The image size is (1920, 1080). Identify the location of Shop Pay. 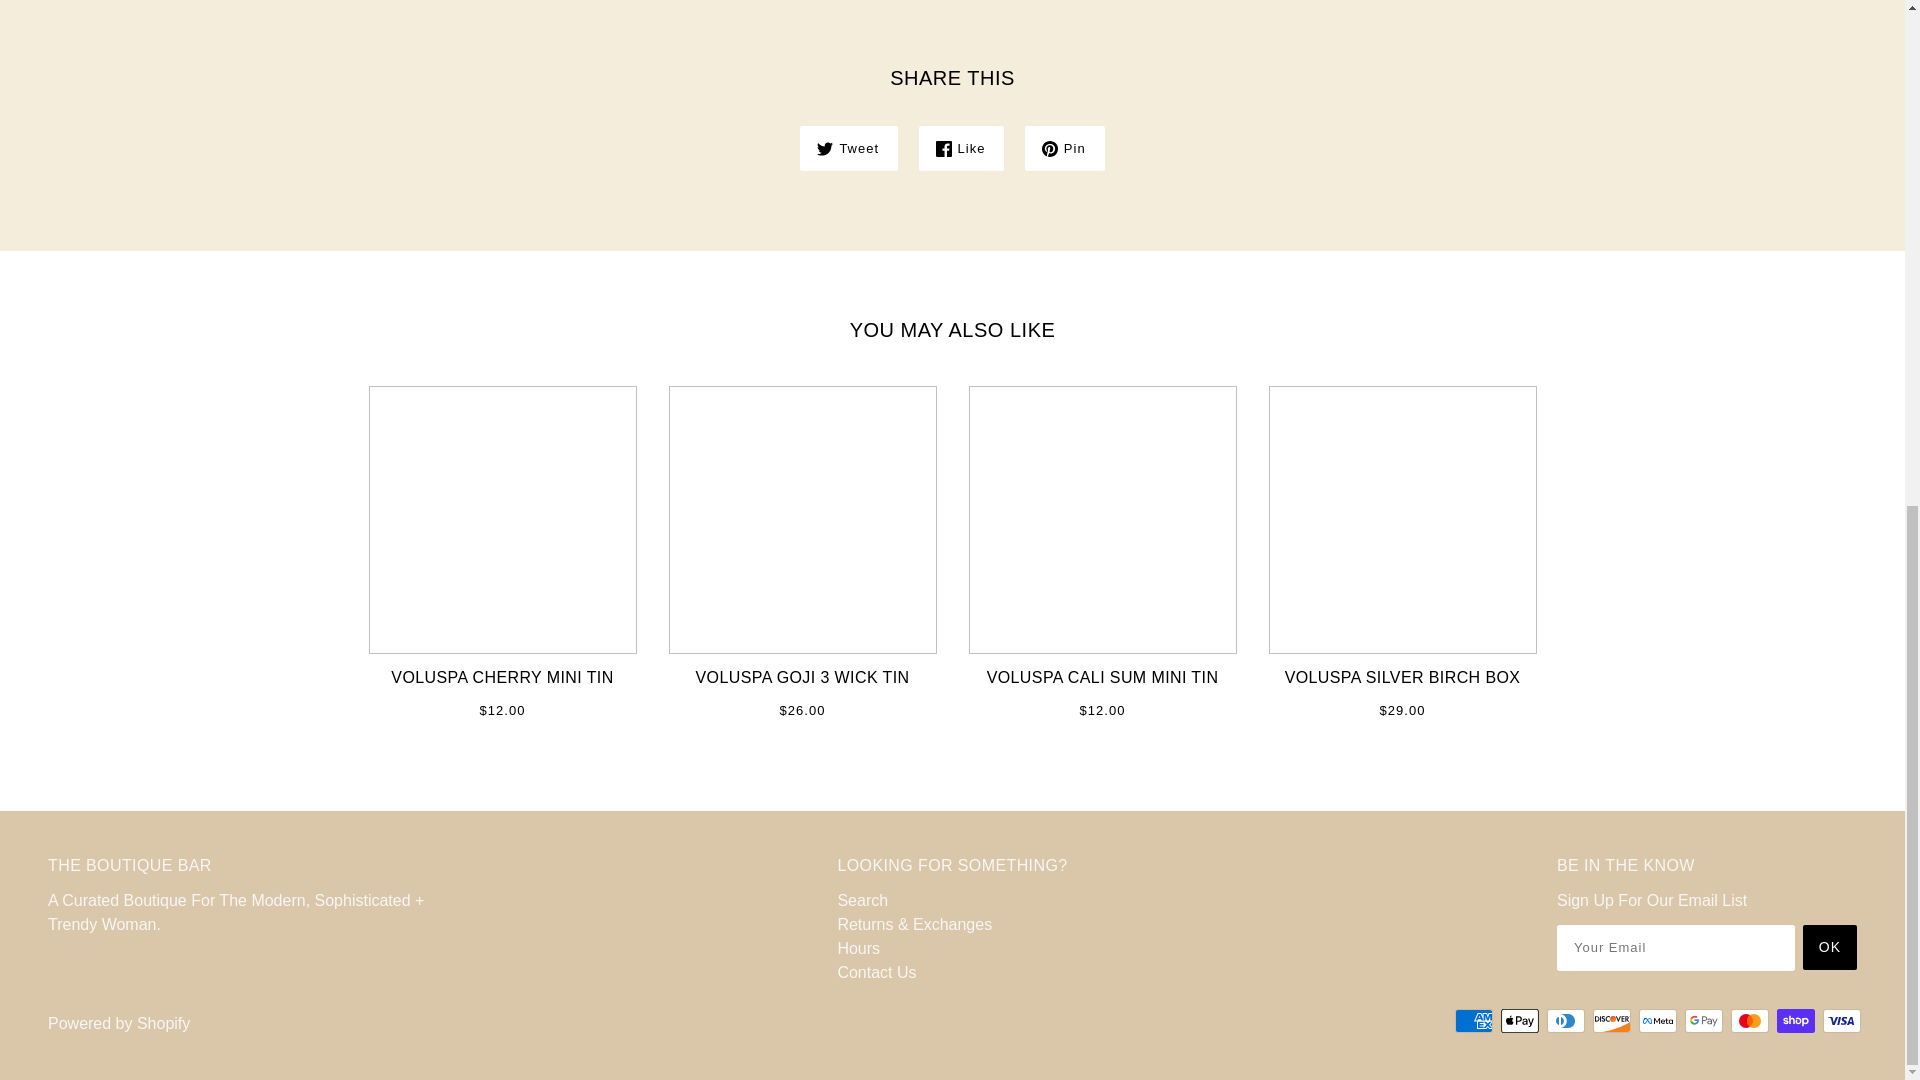
(1796, 1020).